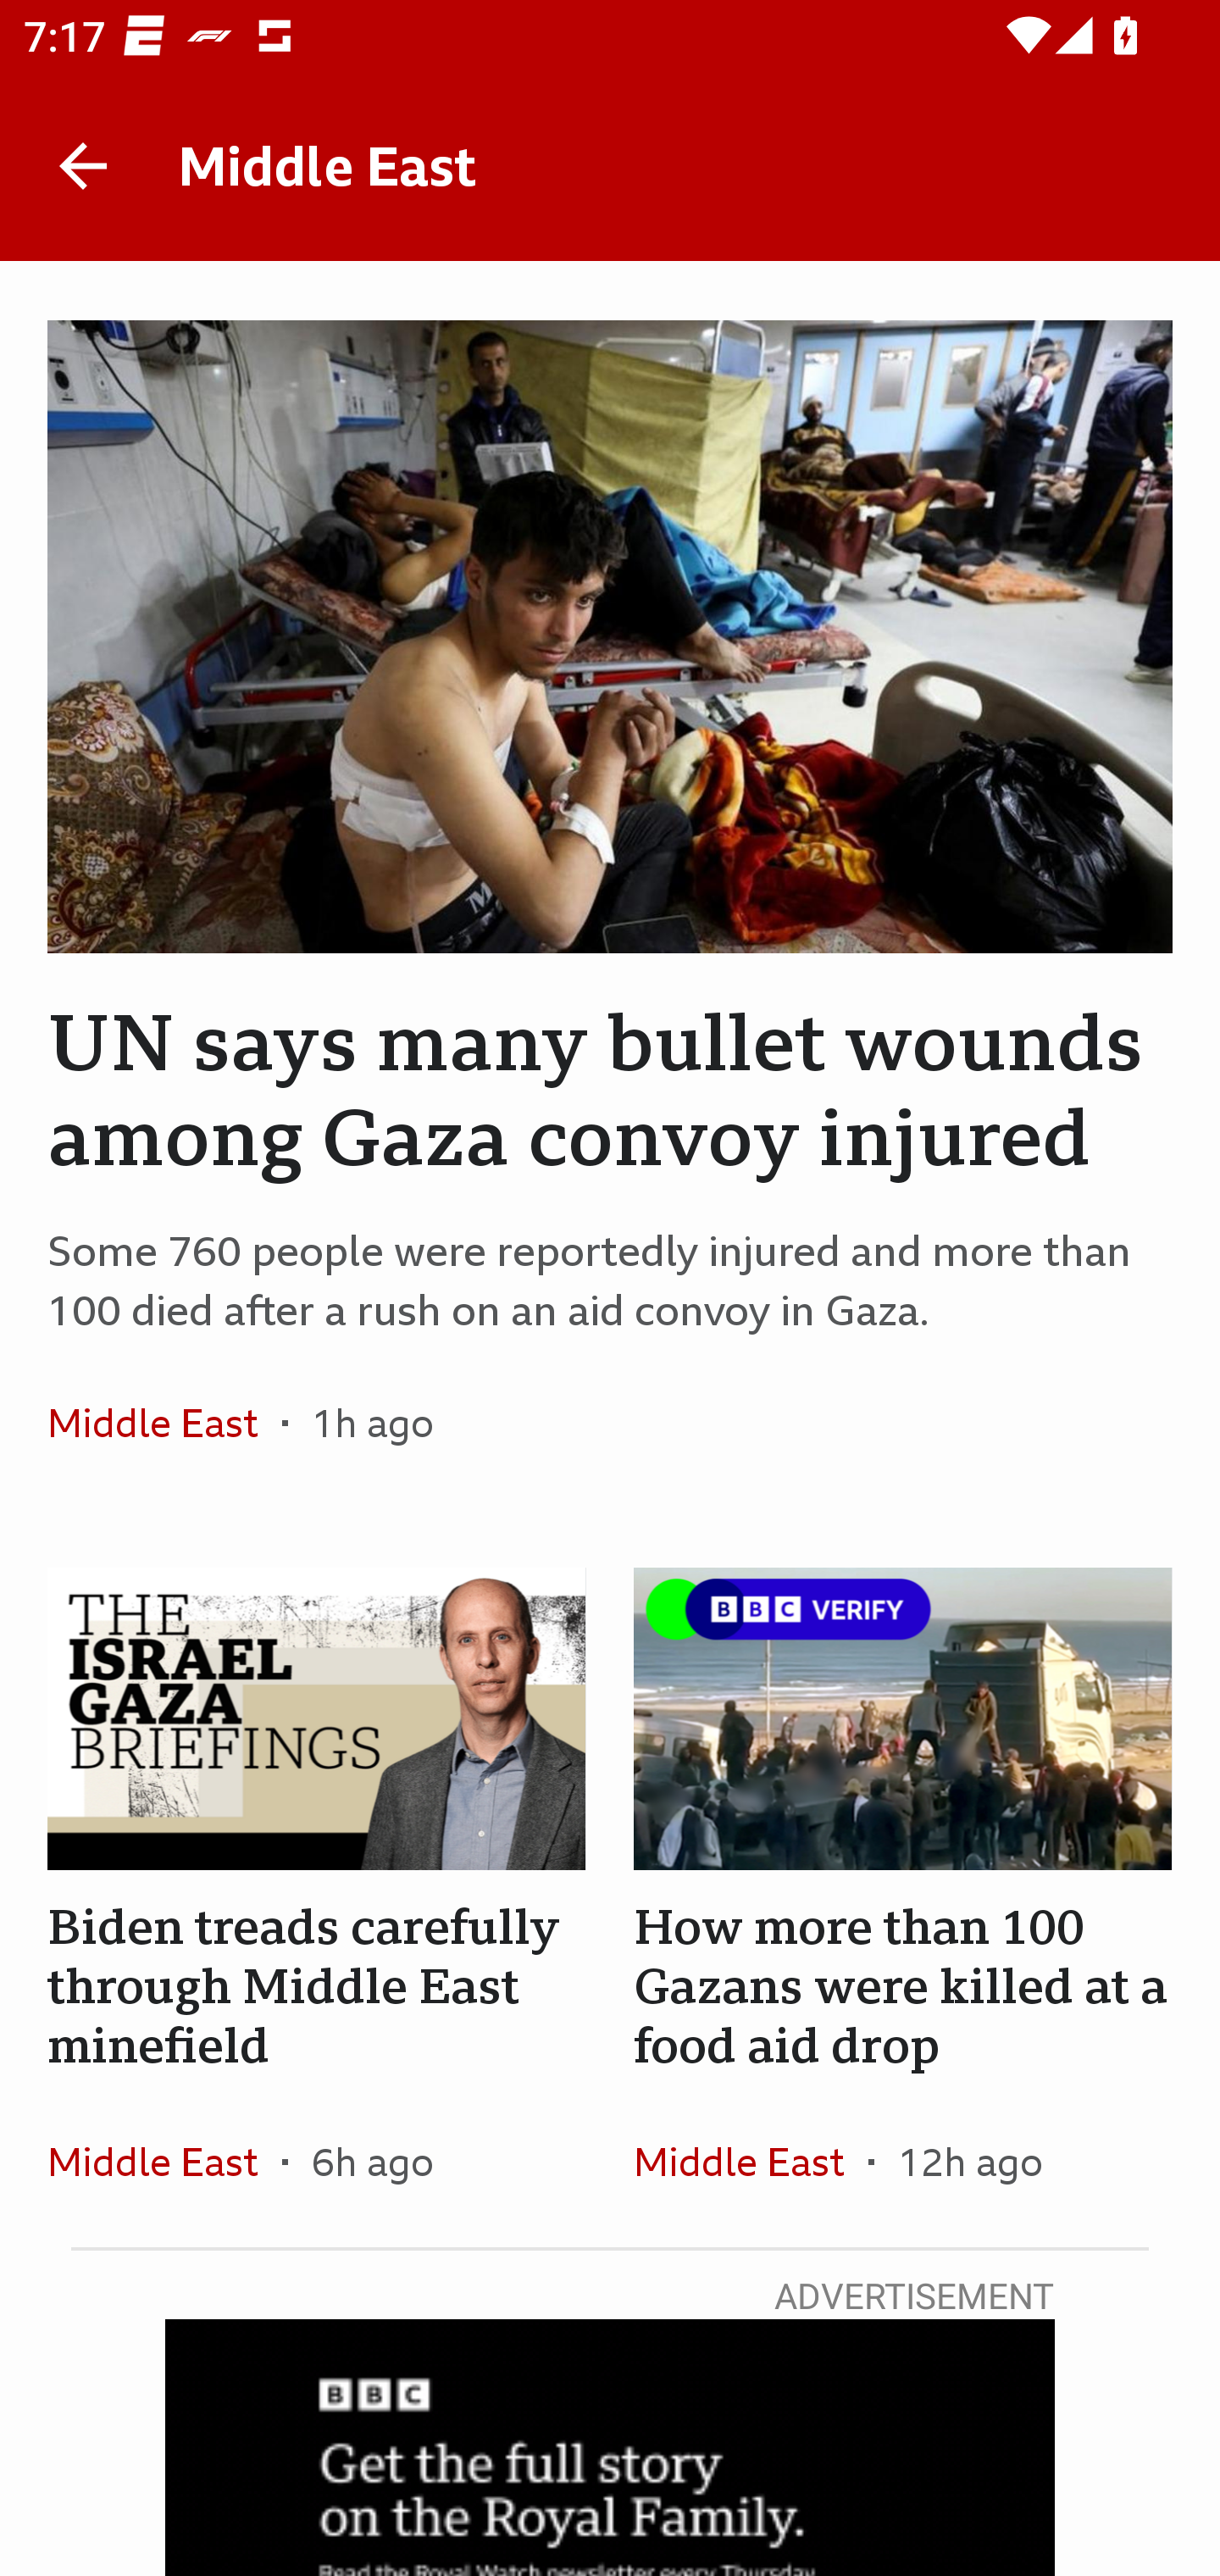 Image resolution: width=1220 pixels, height=2576 pixels. I want to click on Middle East In the section Middle East, so click(164, 2161).